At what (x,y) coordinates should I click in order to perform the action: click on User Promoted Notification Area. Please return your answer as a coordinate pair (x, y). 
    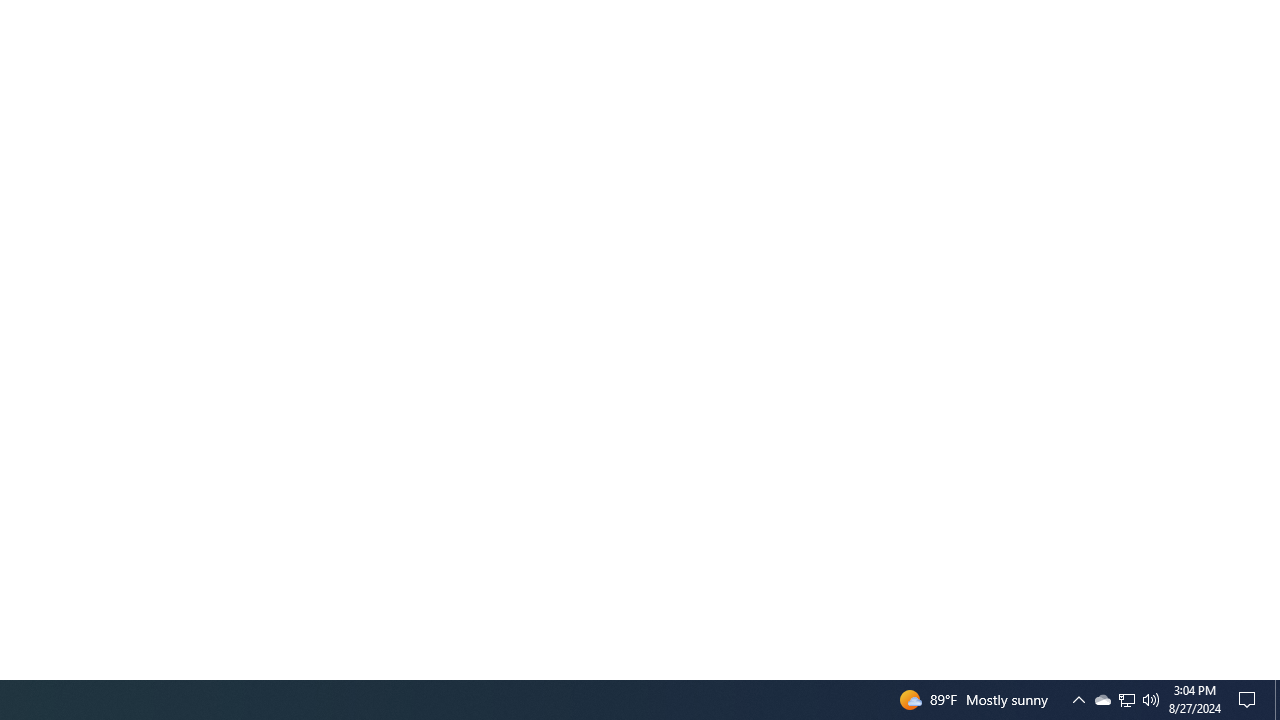
    Looking at the image, I should click on (1102, 700).